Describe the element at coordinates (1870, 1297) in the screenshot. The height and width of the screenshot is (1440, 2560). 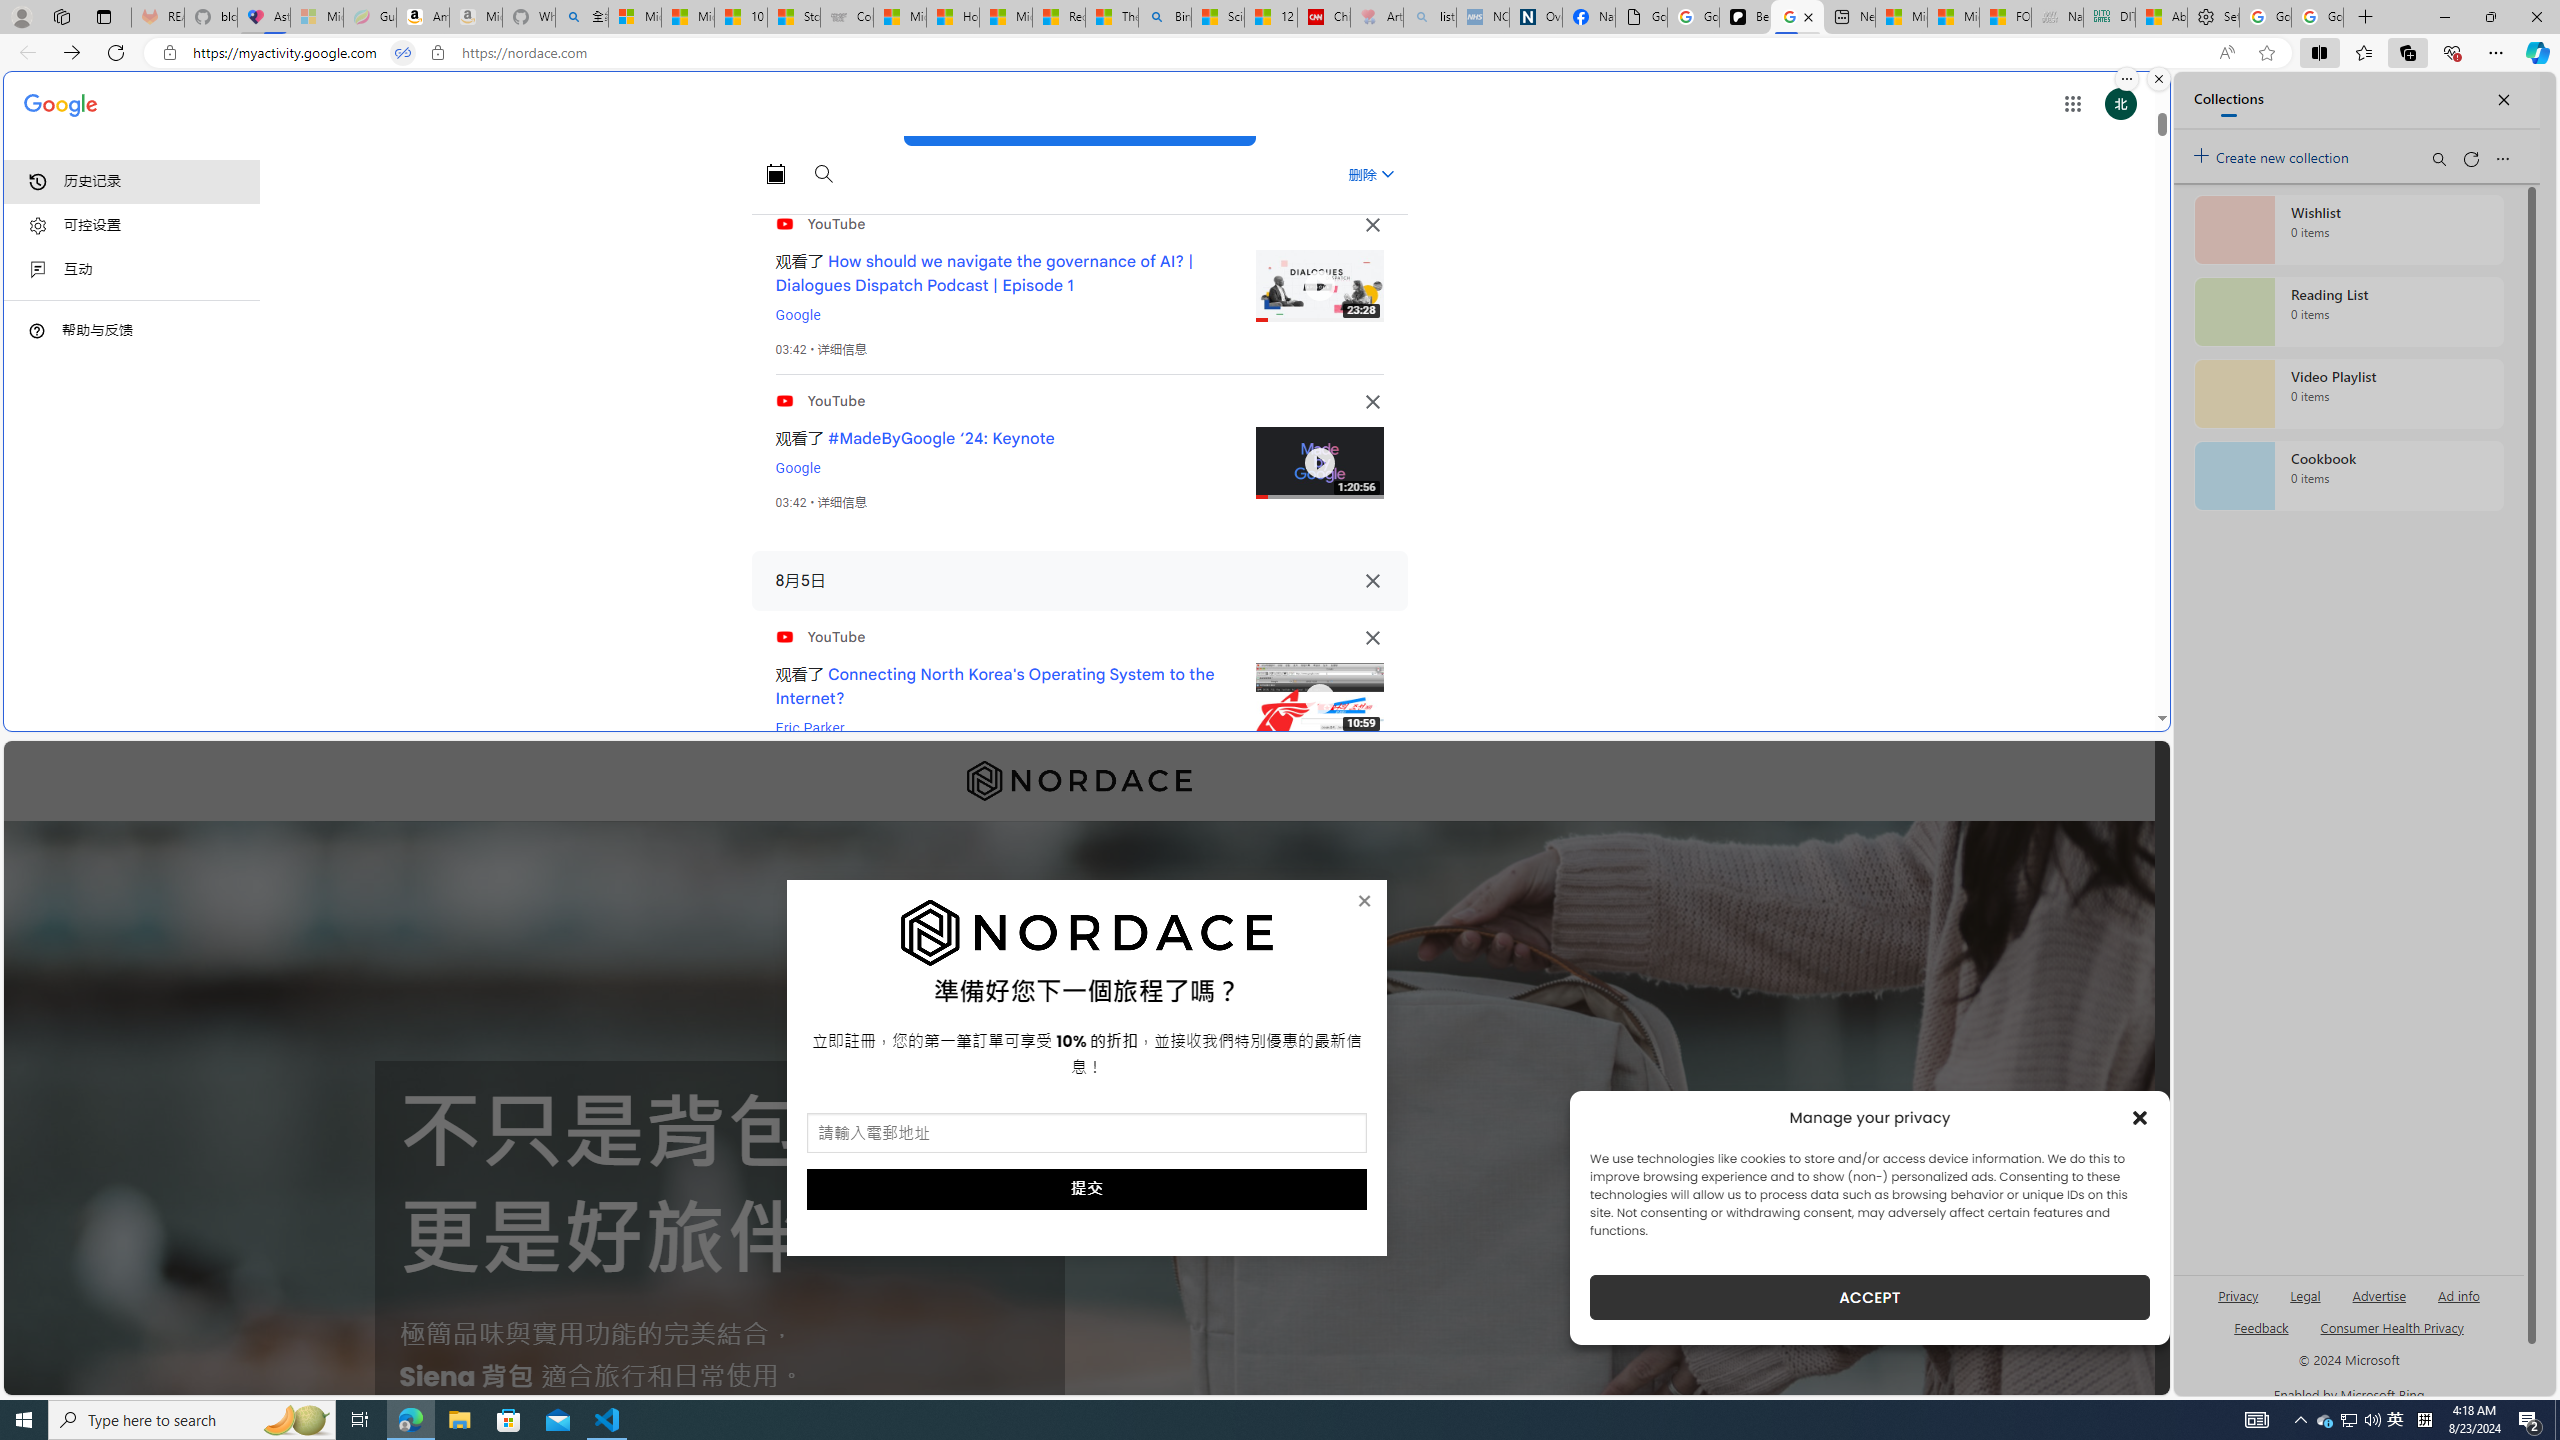
I see `ACCEPT` at that location.